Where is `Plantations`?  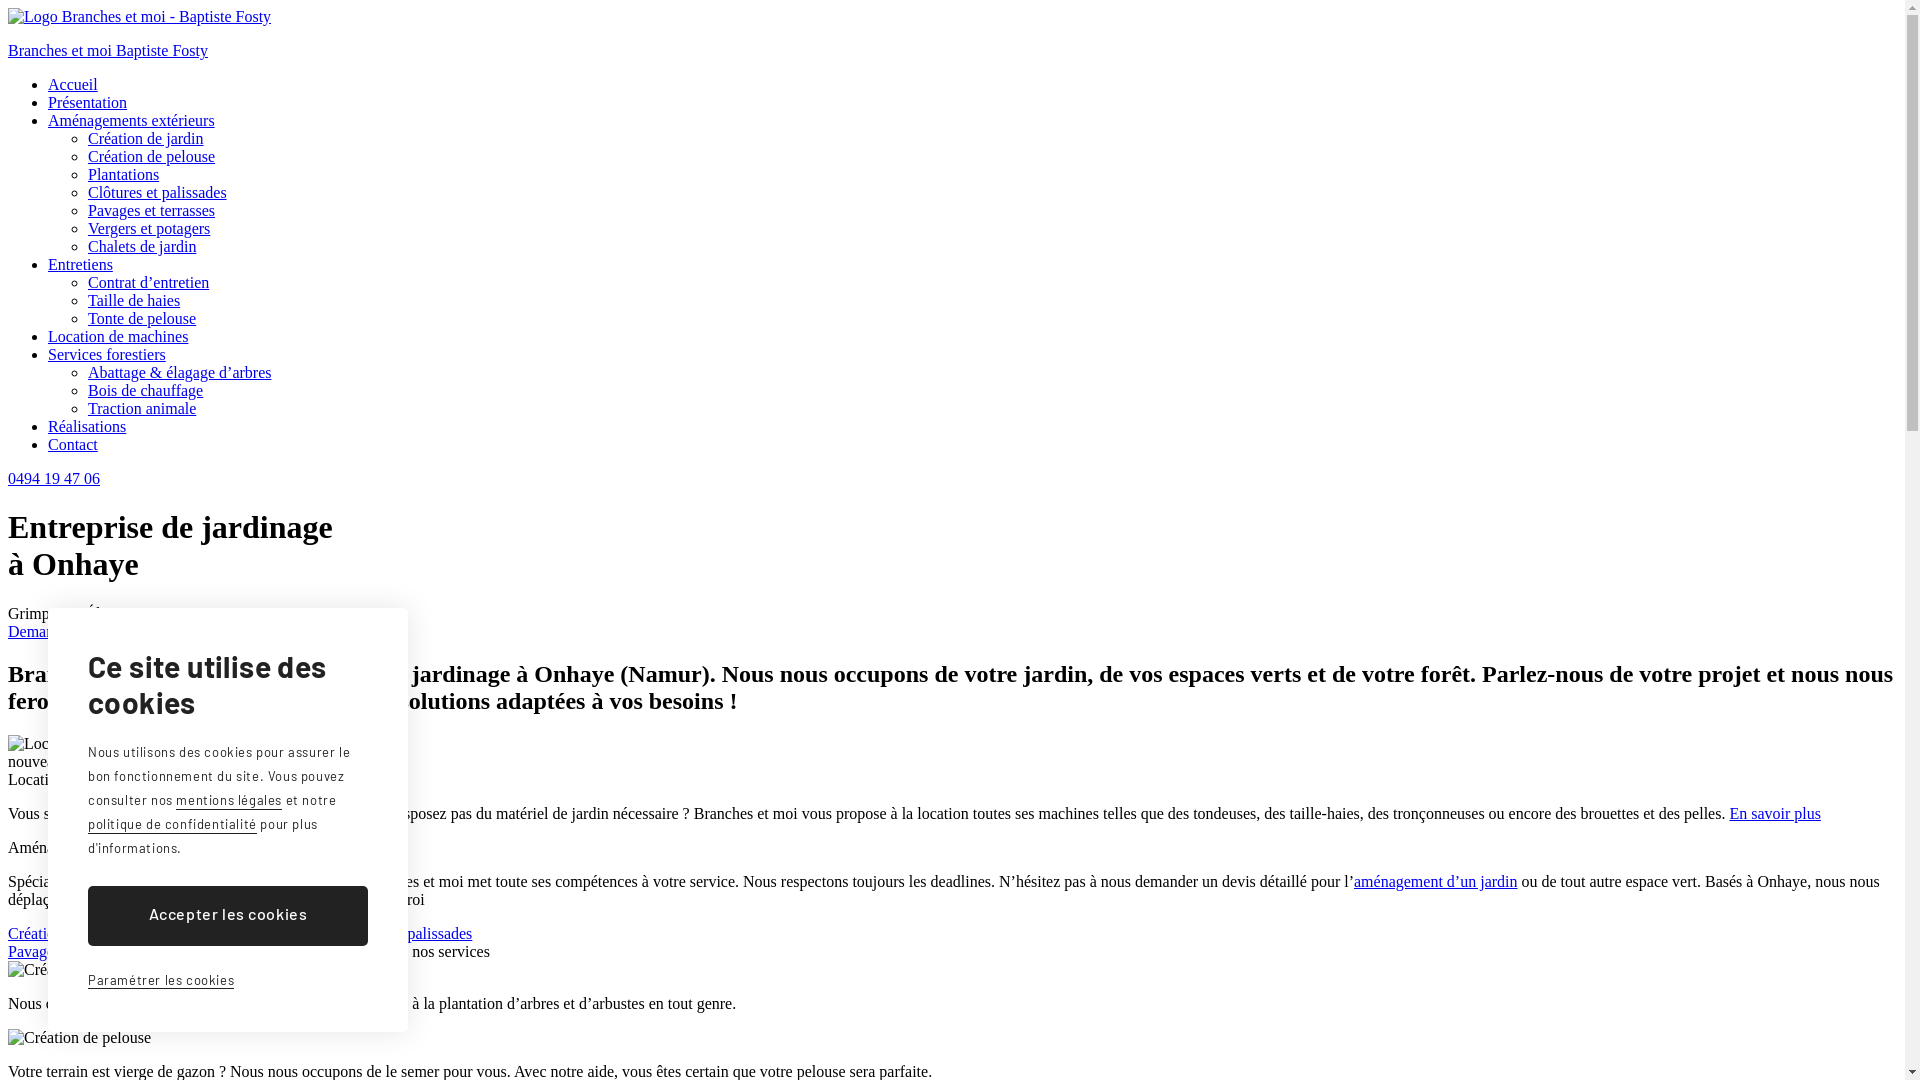
Plantations is located at coordinates (124, 174).